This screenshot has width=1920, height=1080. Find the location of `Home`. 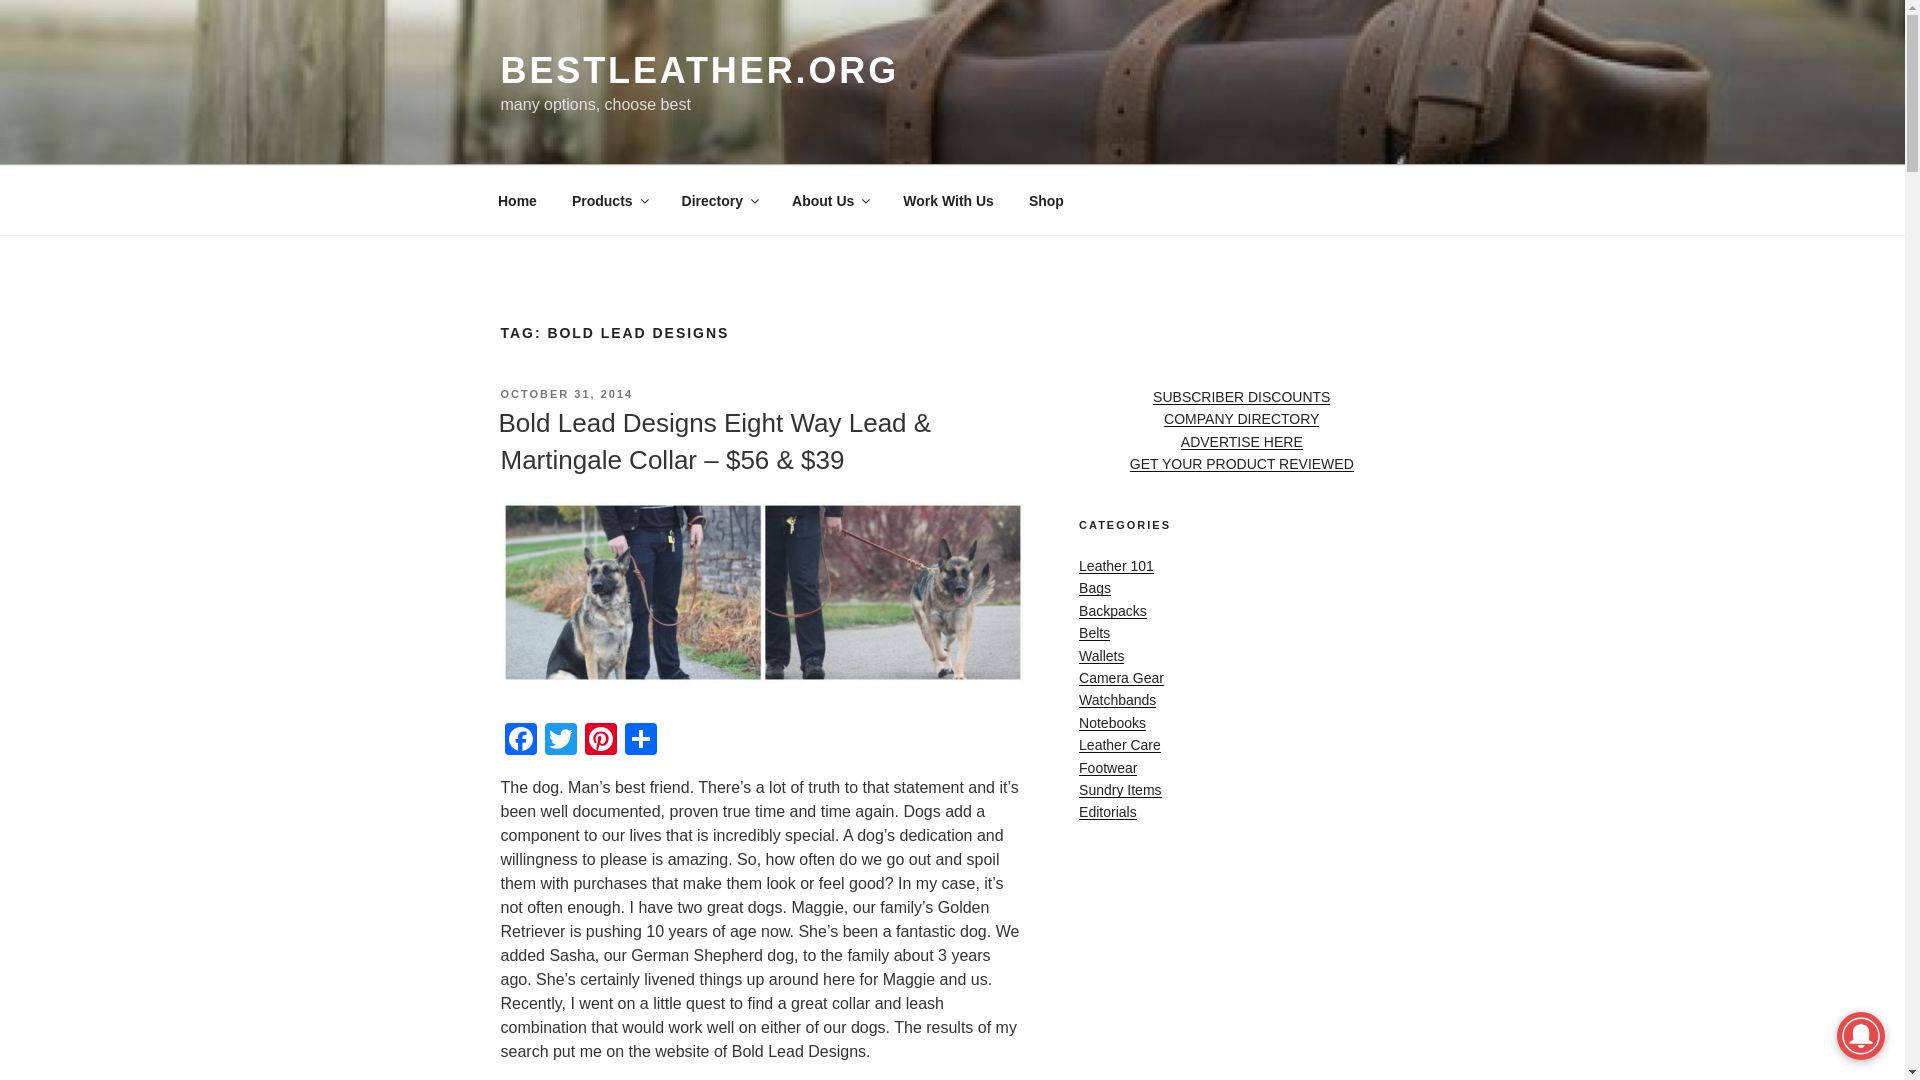

Home is located at coordinates (517, 200).